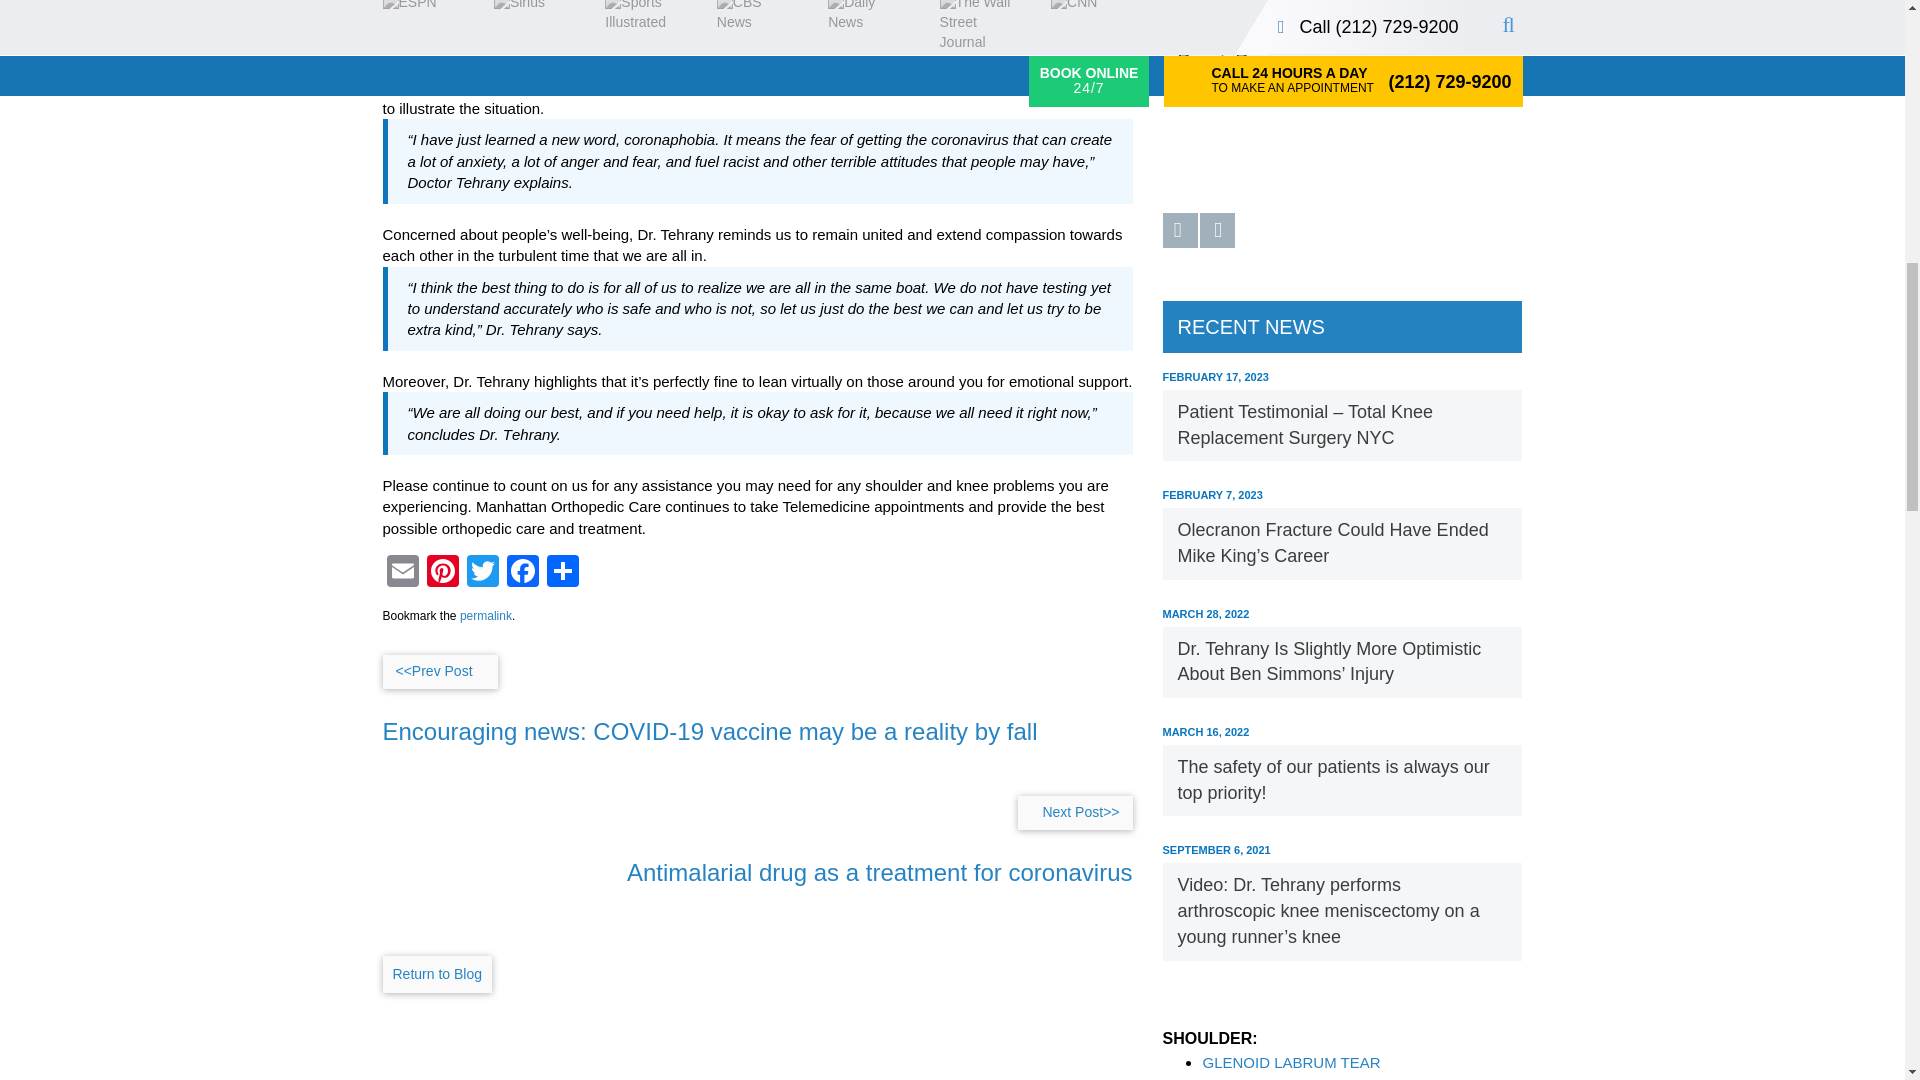 The width and height of the screenshot is (1920, 1080). I want to click on Twitter, so click(482, 573).